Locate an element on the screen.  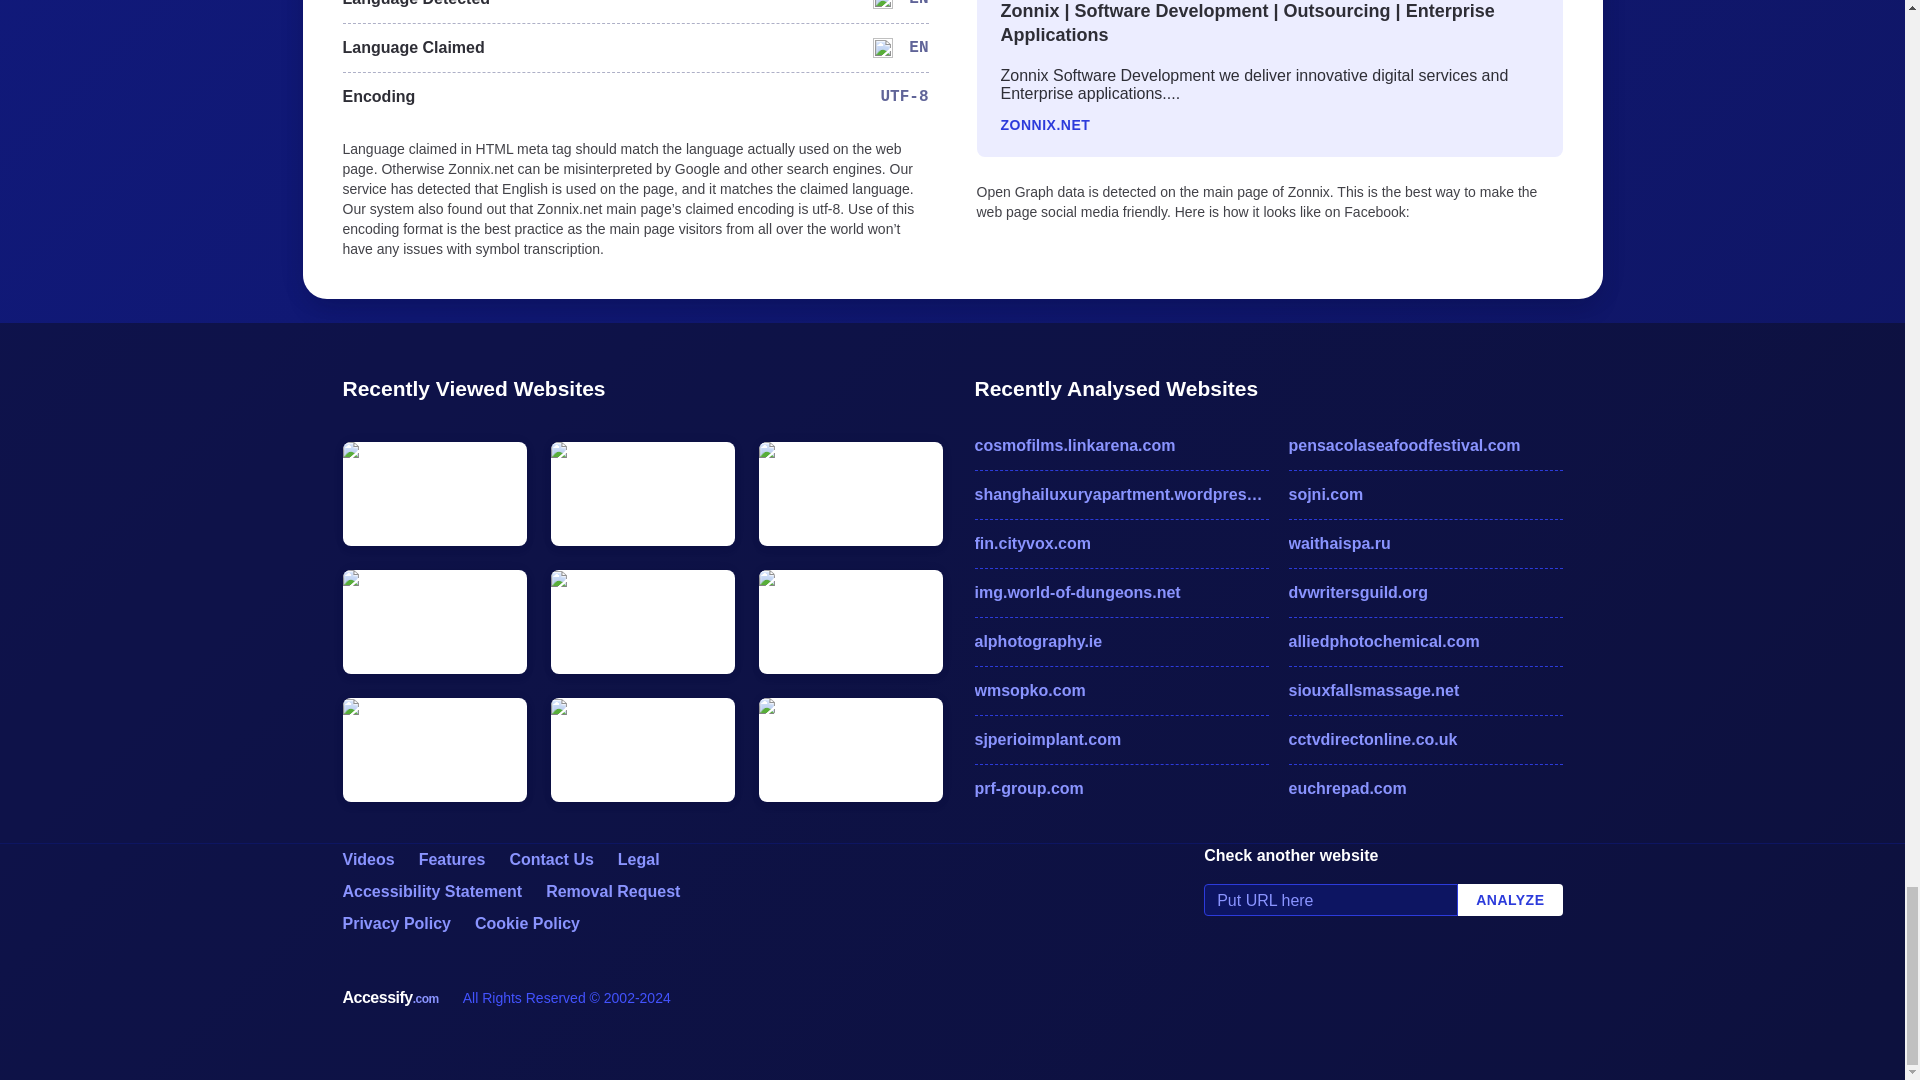
Screencasts: video tutorials and guides is located at coordinates (367, 860).